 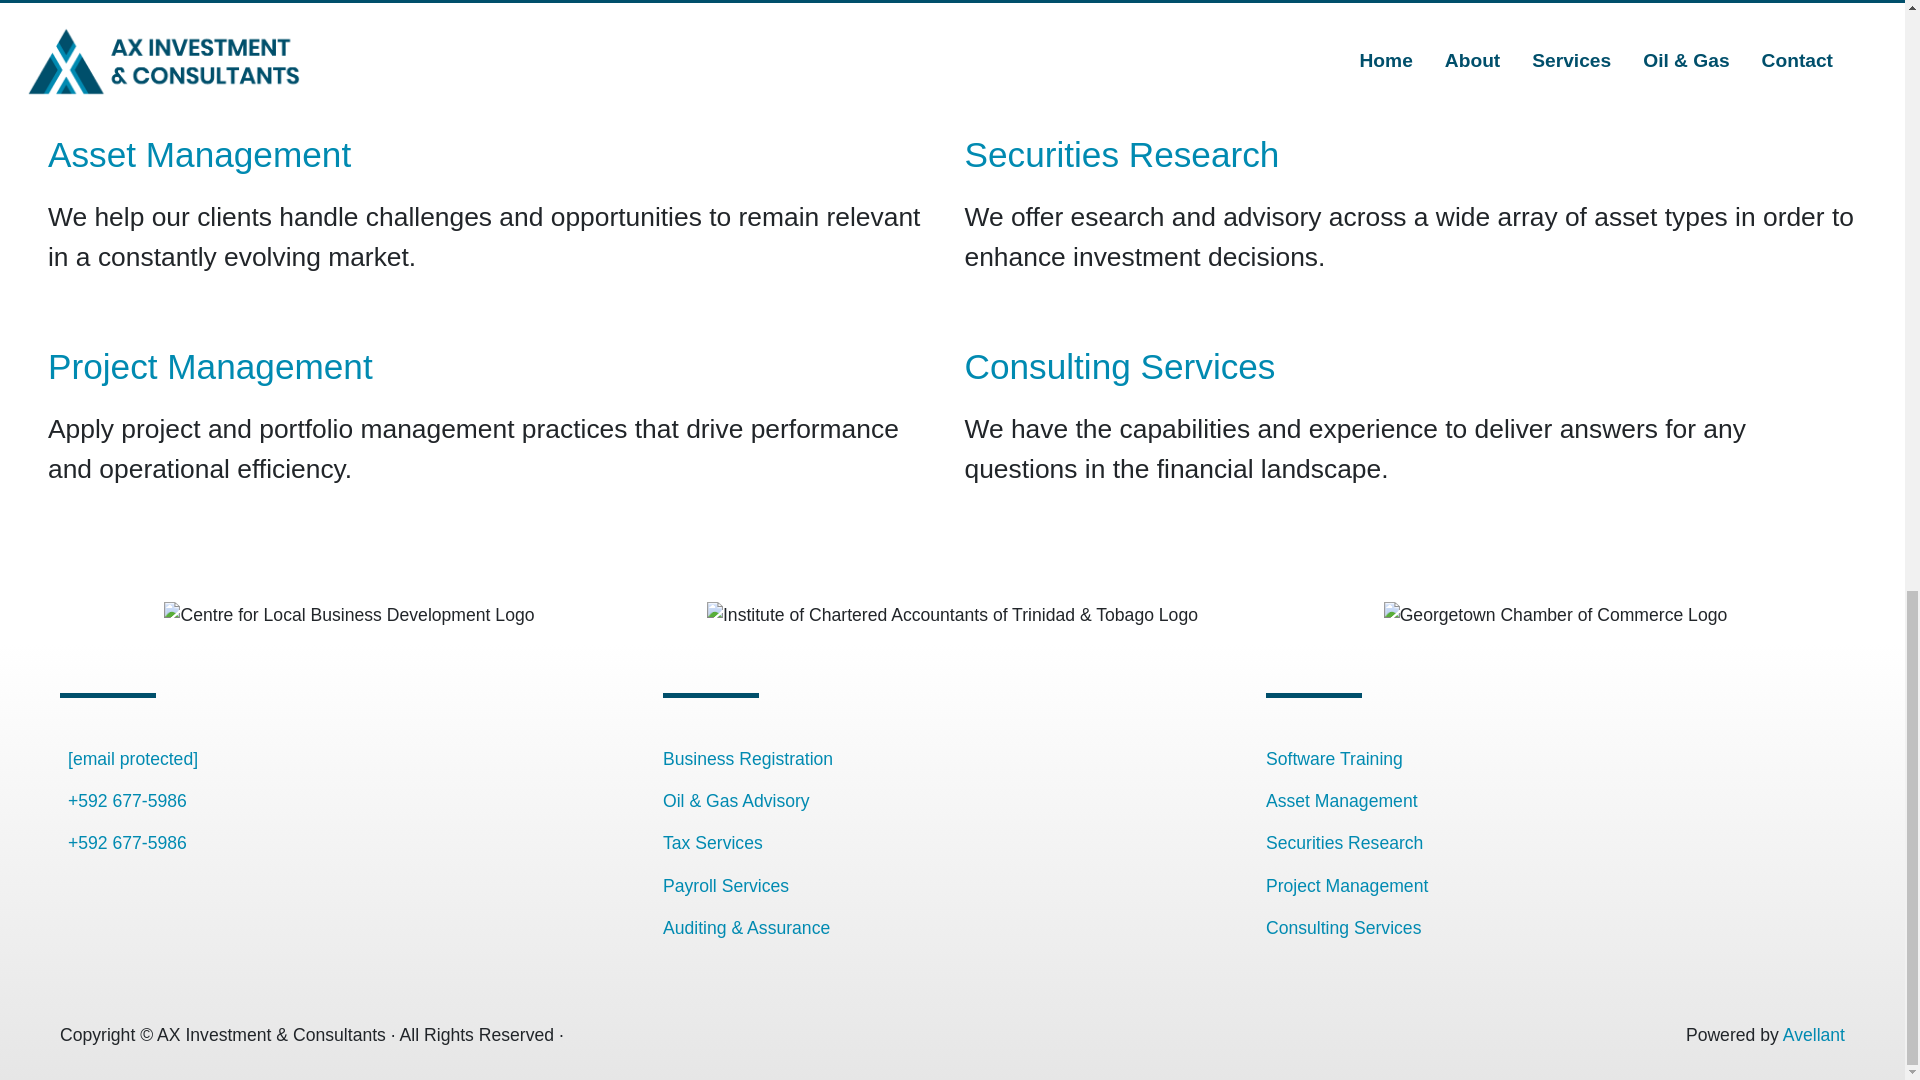 What do you see at coordinates (748, 758) in the screenshot?
I see `Business Registration` at bounding box center [748, 758].